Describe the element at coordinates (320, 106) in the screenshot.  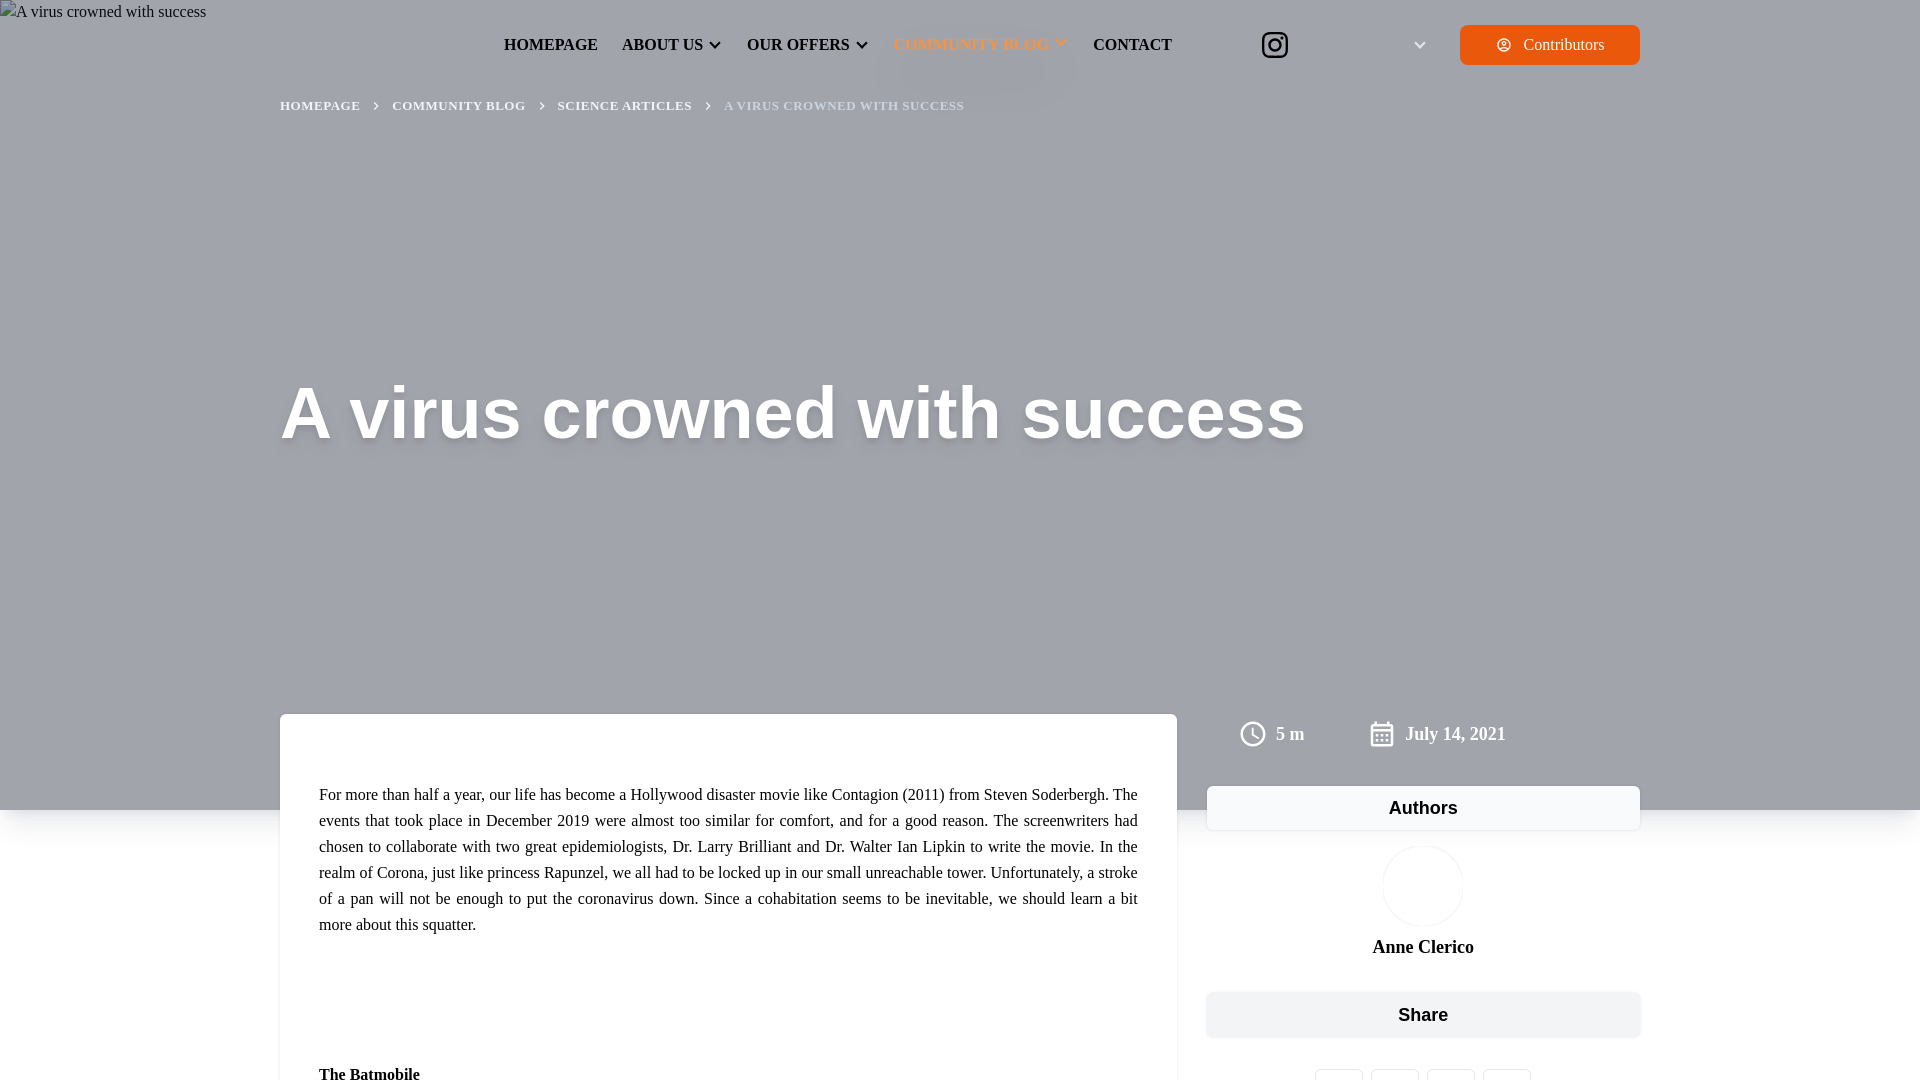
I see `HOMEPAGE` at that location.